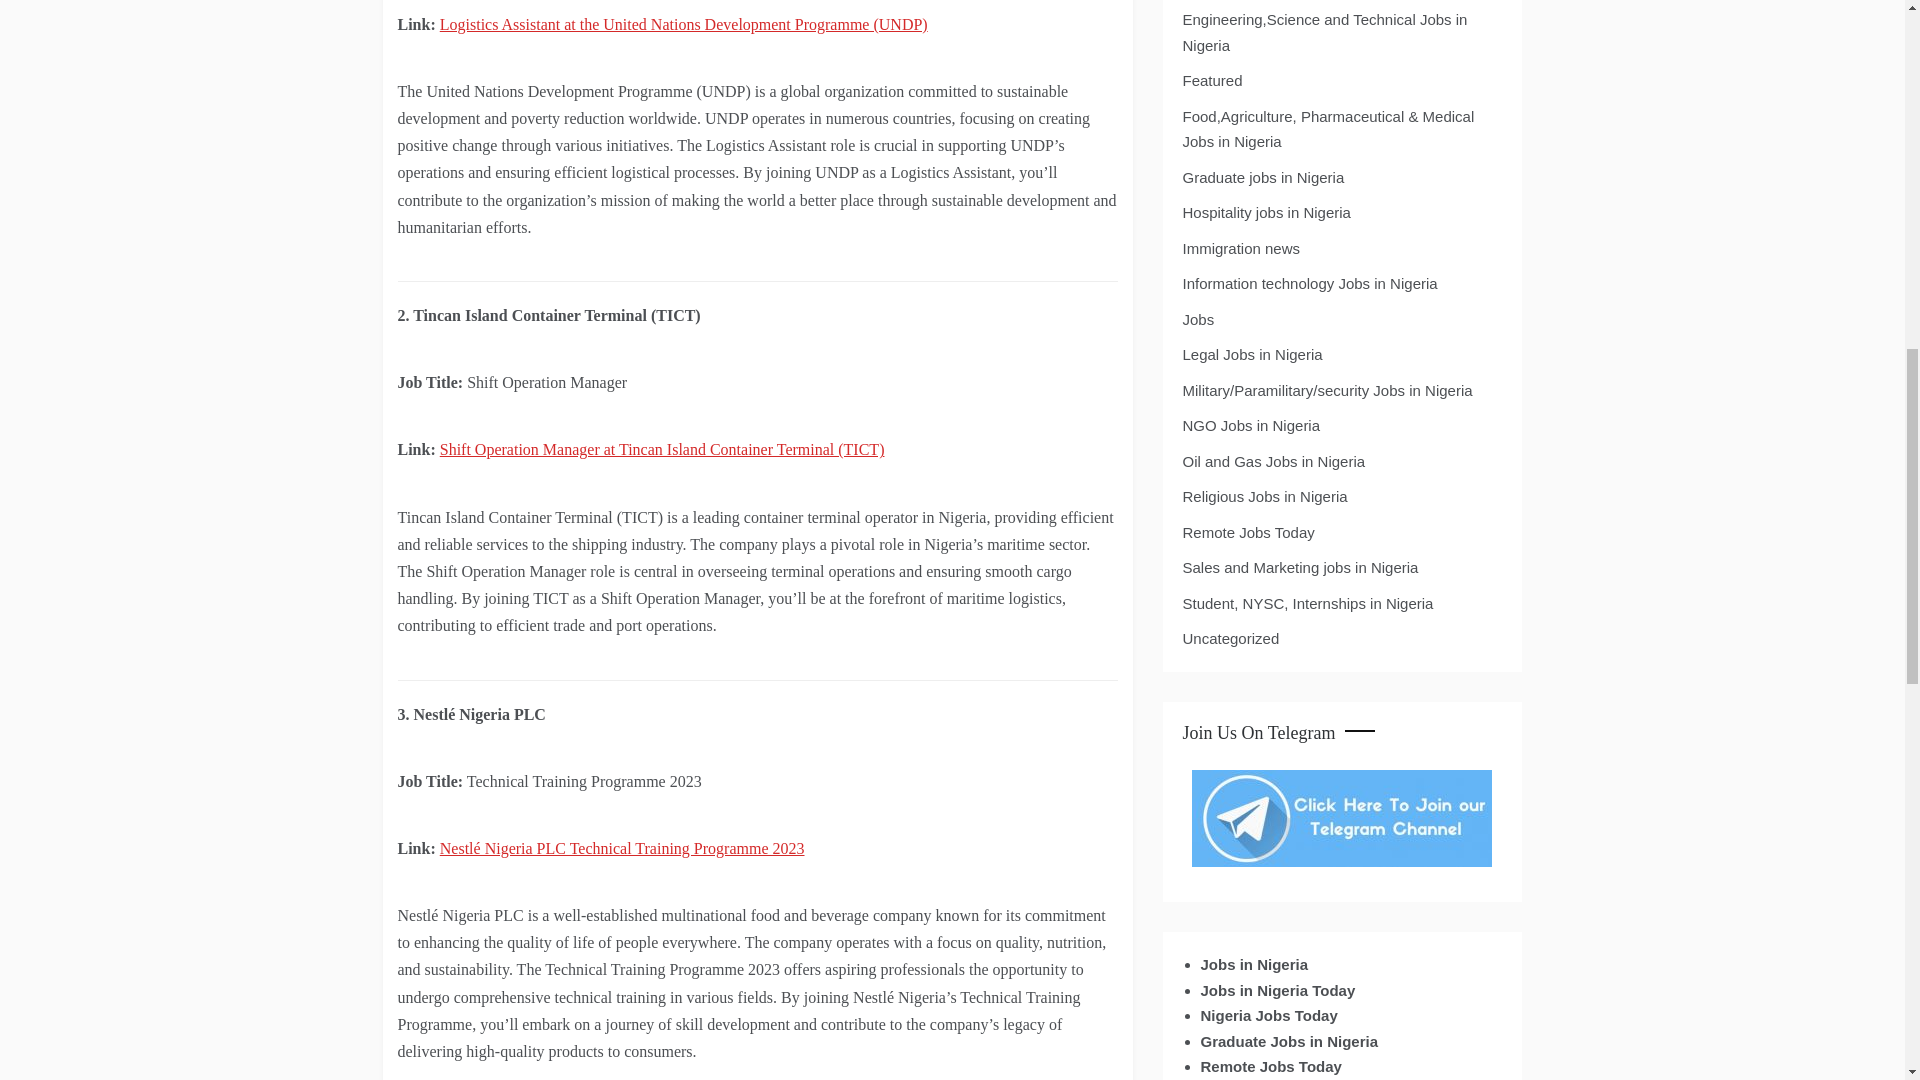 The width and height of the screenshot is (1920, 1080). I want to click on Information technology Jobs in Nigeria, so click(1309, 284).